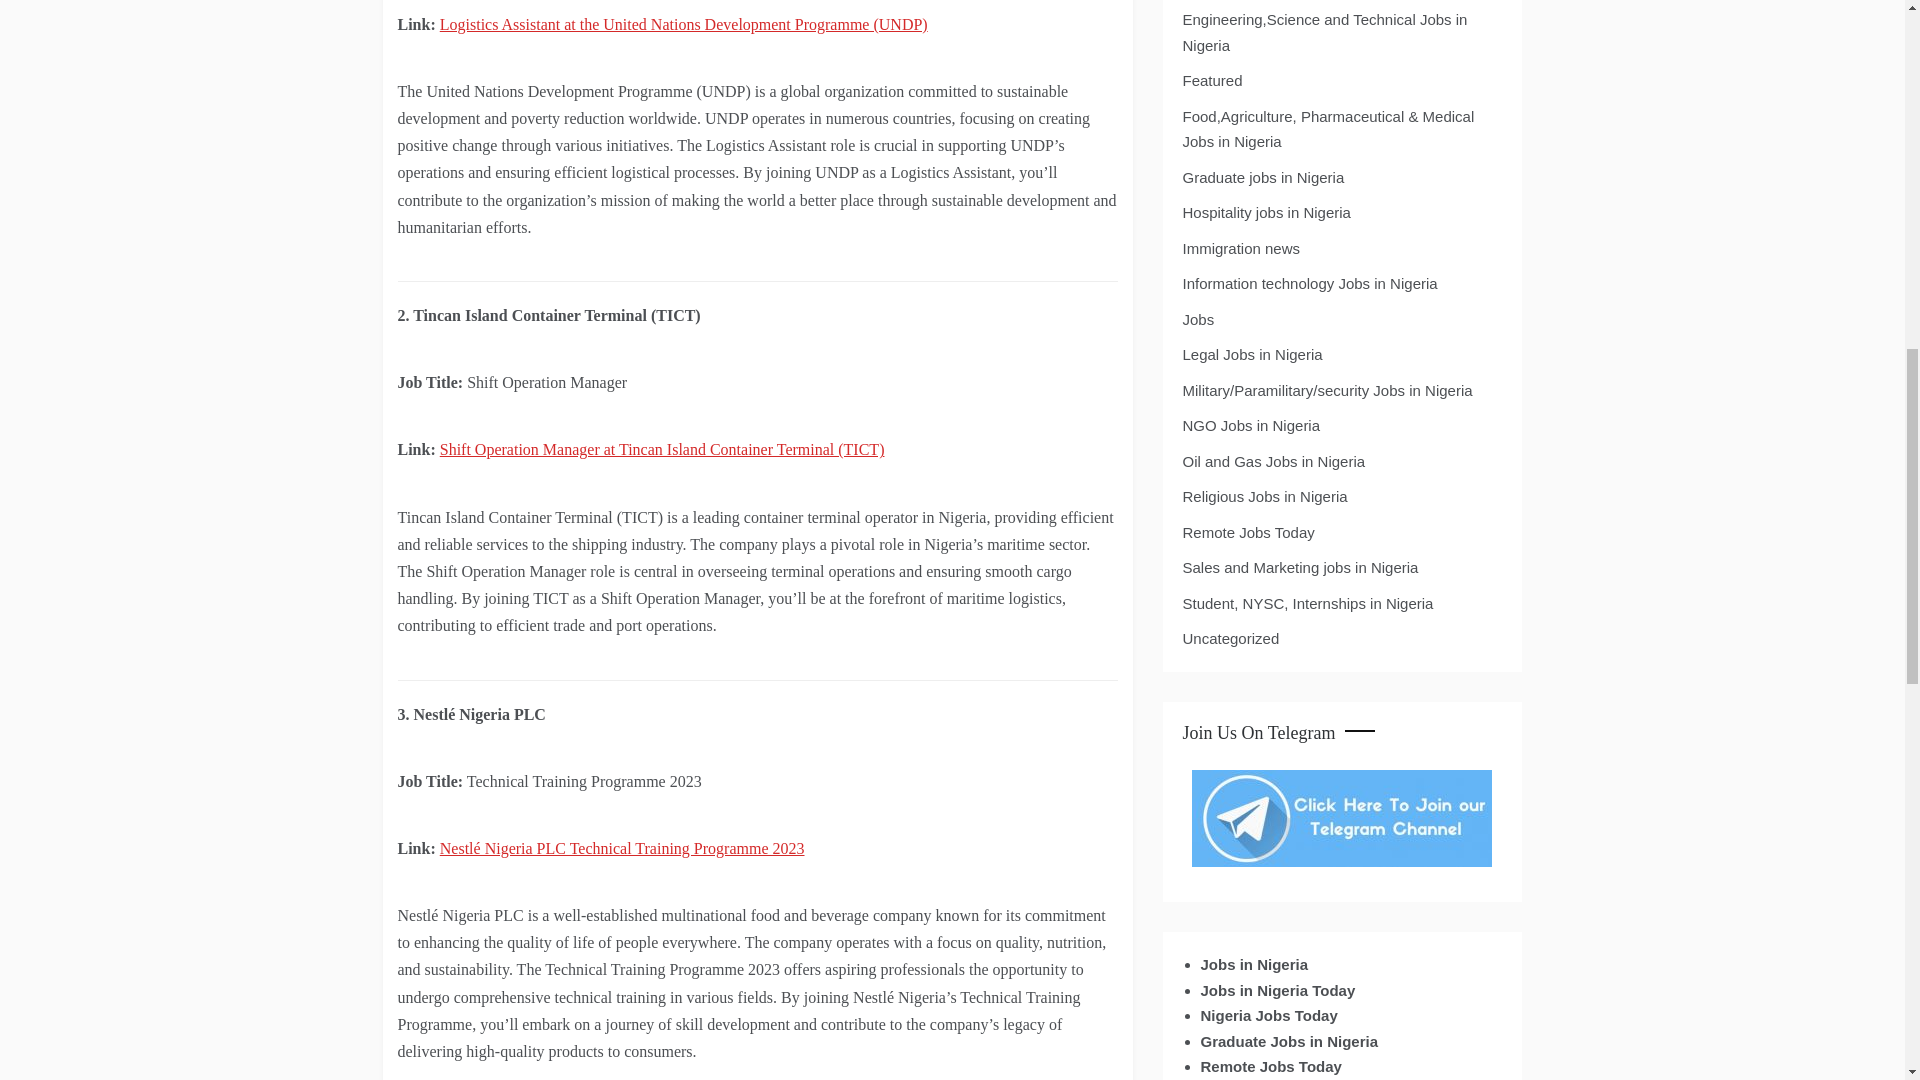 The width and height of the screenshot is (1920, 1080). I want to click on Information technology Jobs in Nigeria, so click(1309, 284).